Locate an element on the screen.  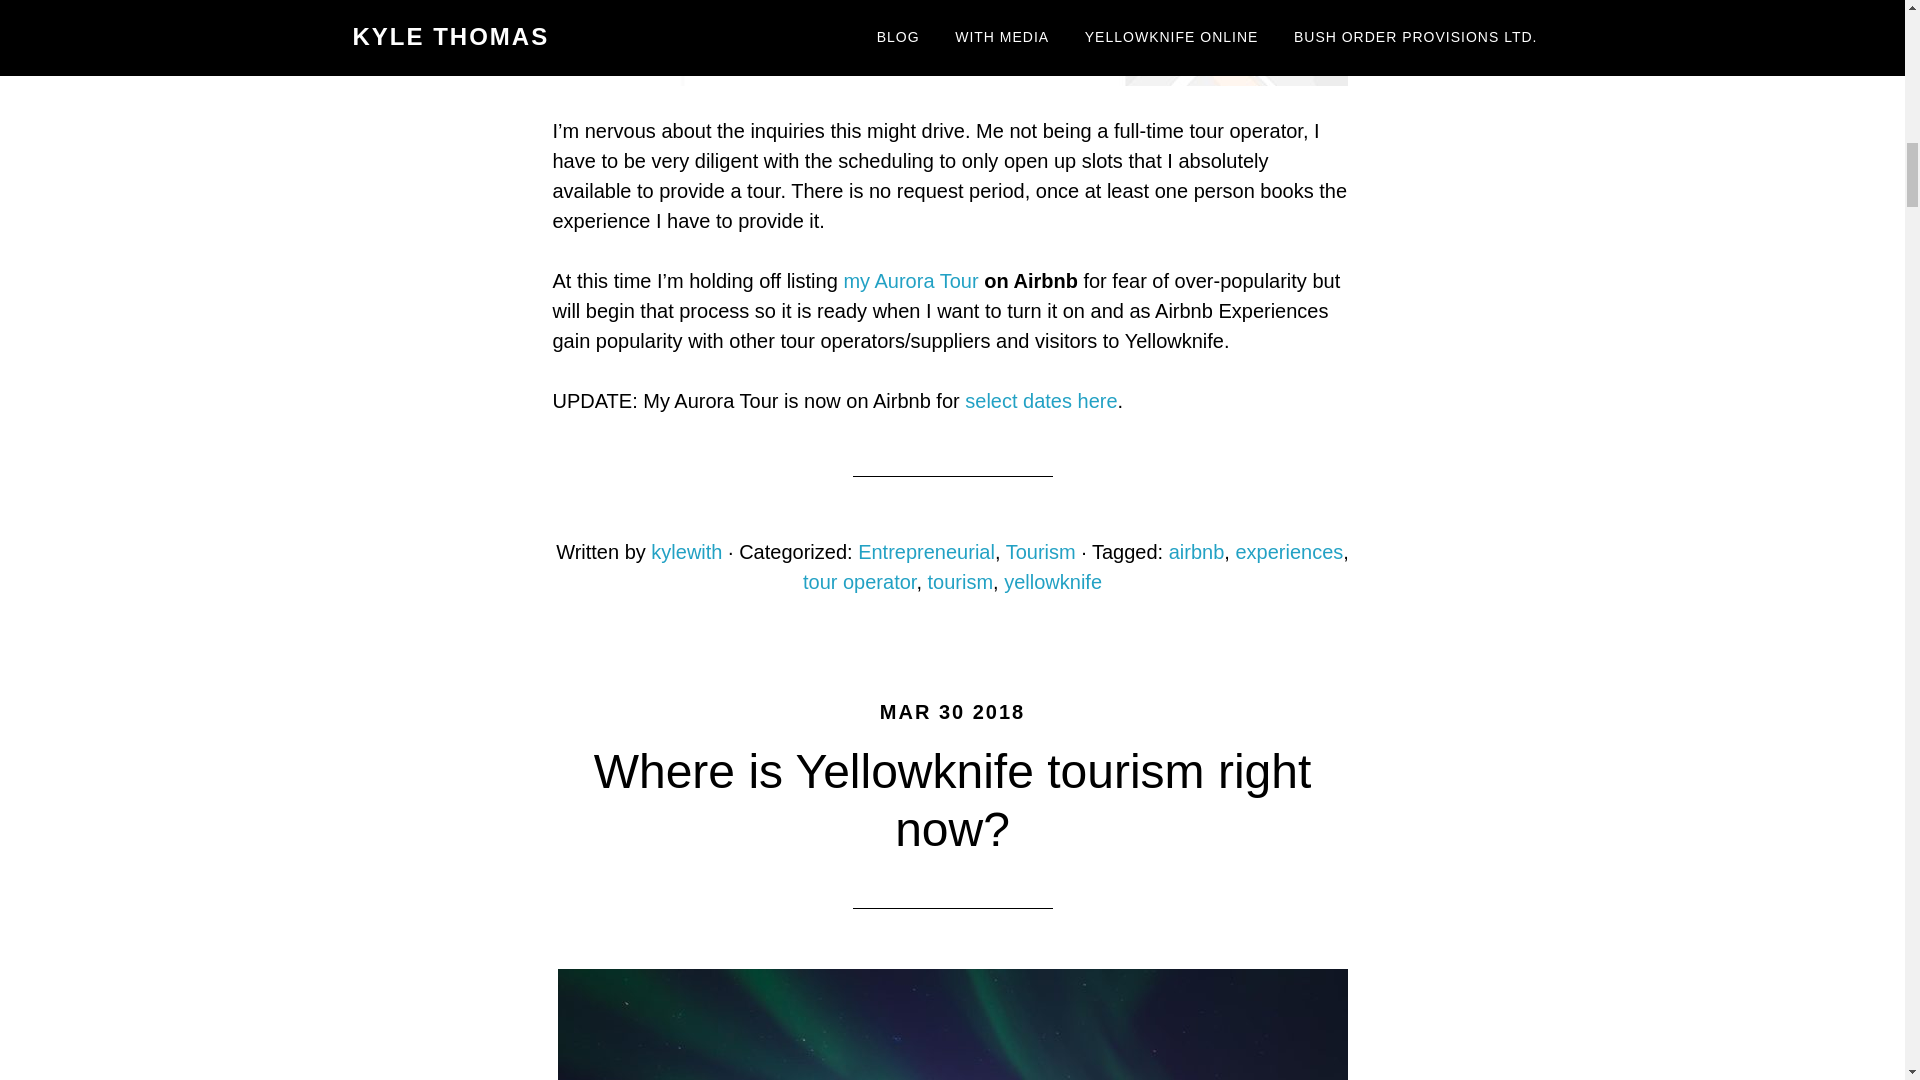
my Aurora Tour is located at coordinates (910, 280).